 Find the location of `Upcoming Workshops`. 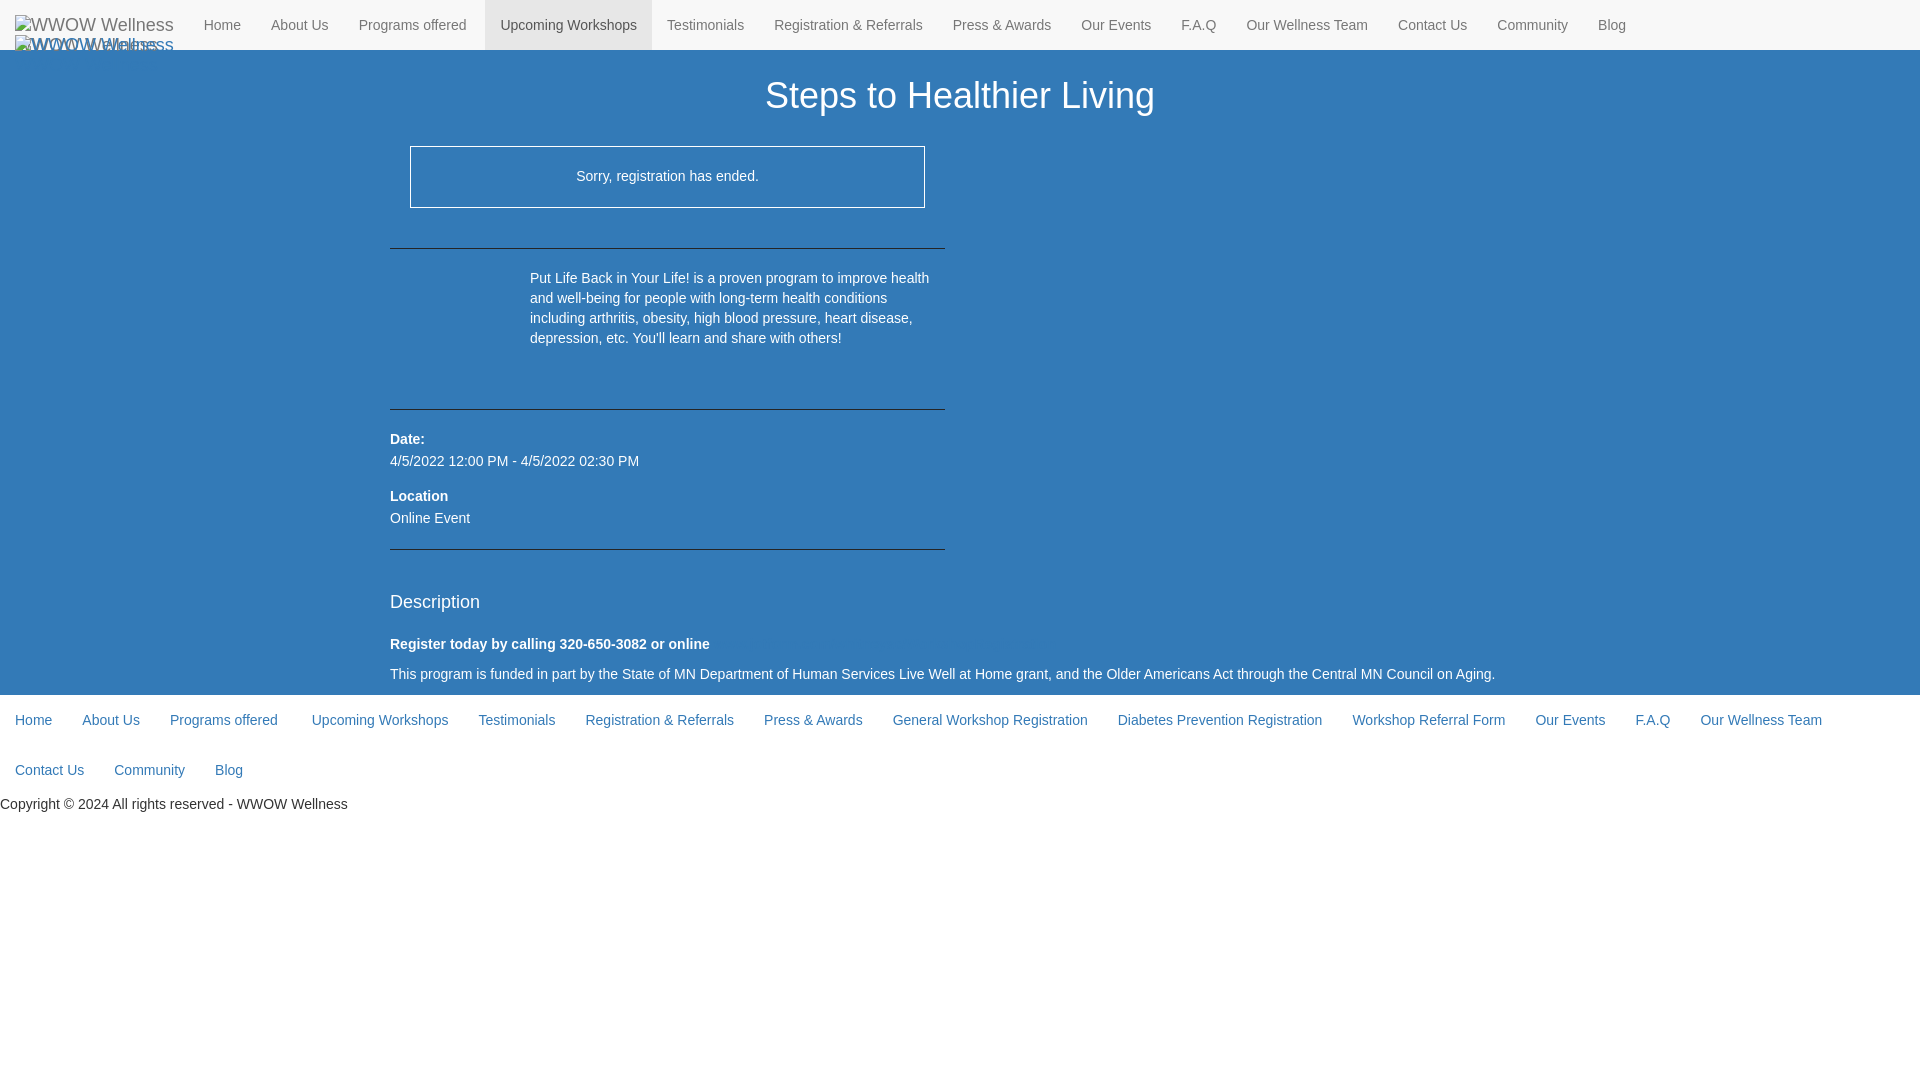

Upcoming Workshops is located at coordinates (380, 720).